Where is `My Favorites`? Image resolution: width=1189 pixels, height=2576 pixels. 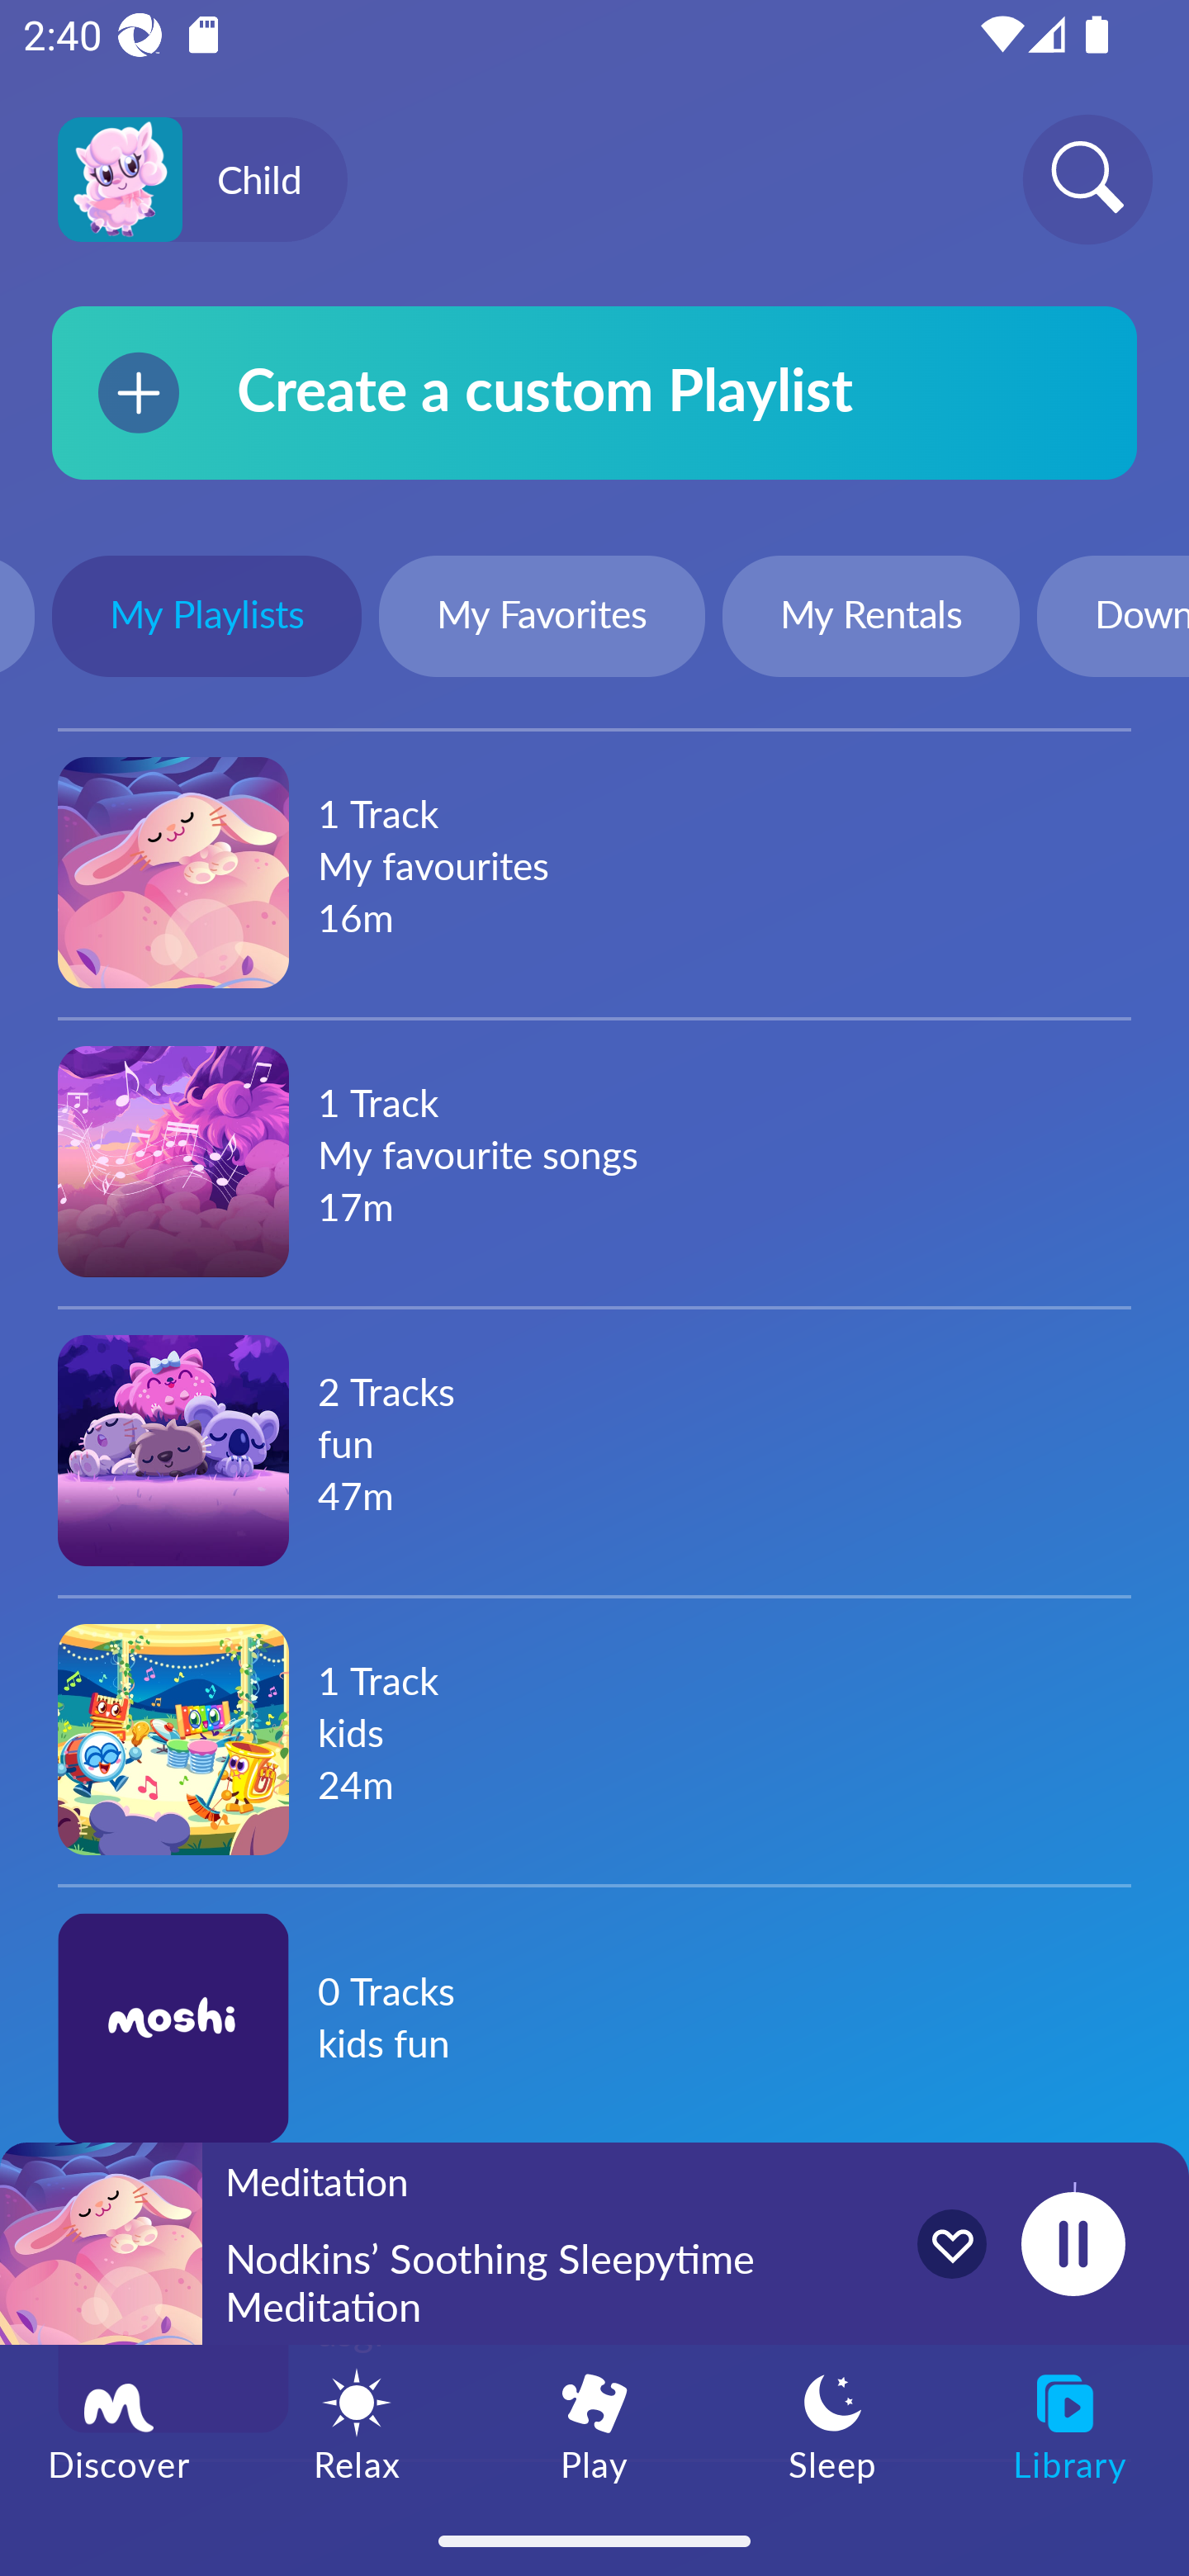 My Favorites is located at coordinates (542, 619).